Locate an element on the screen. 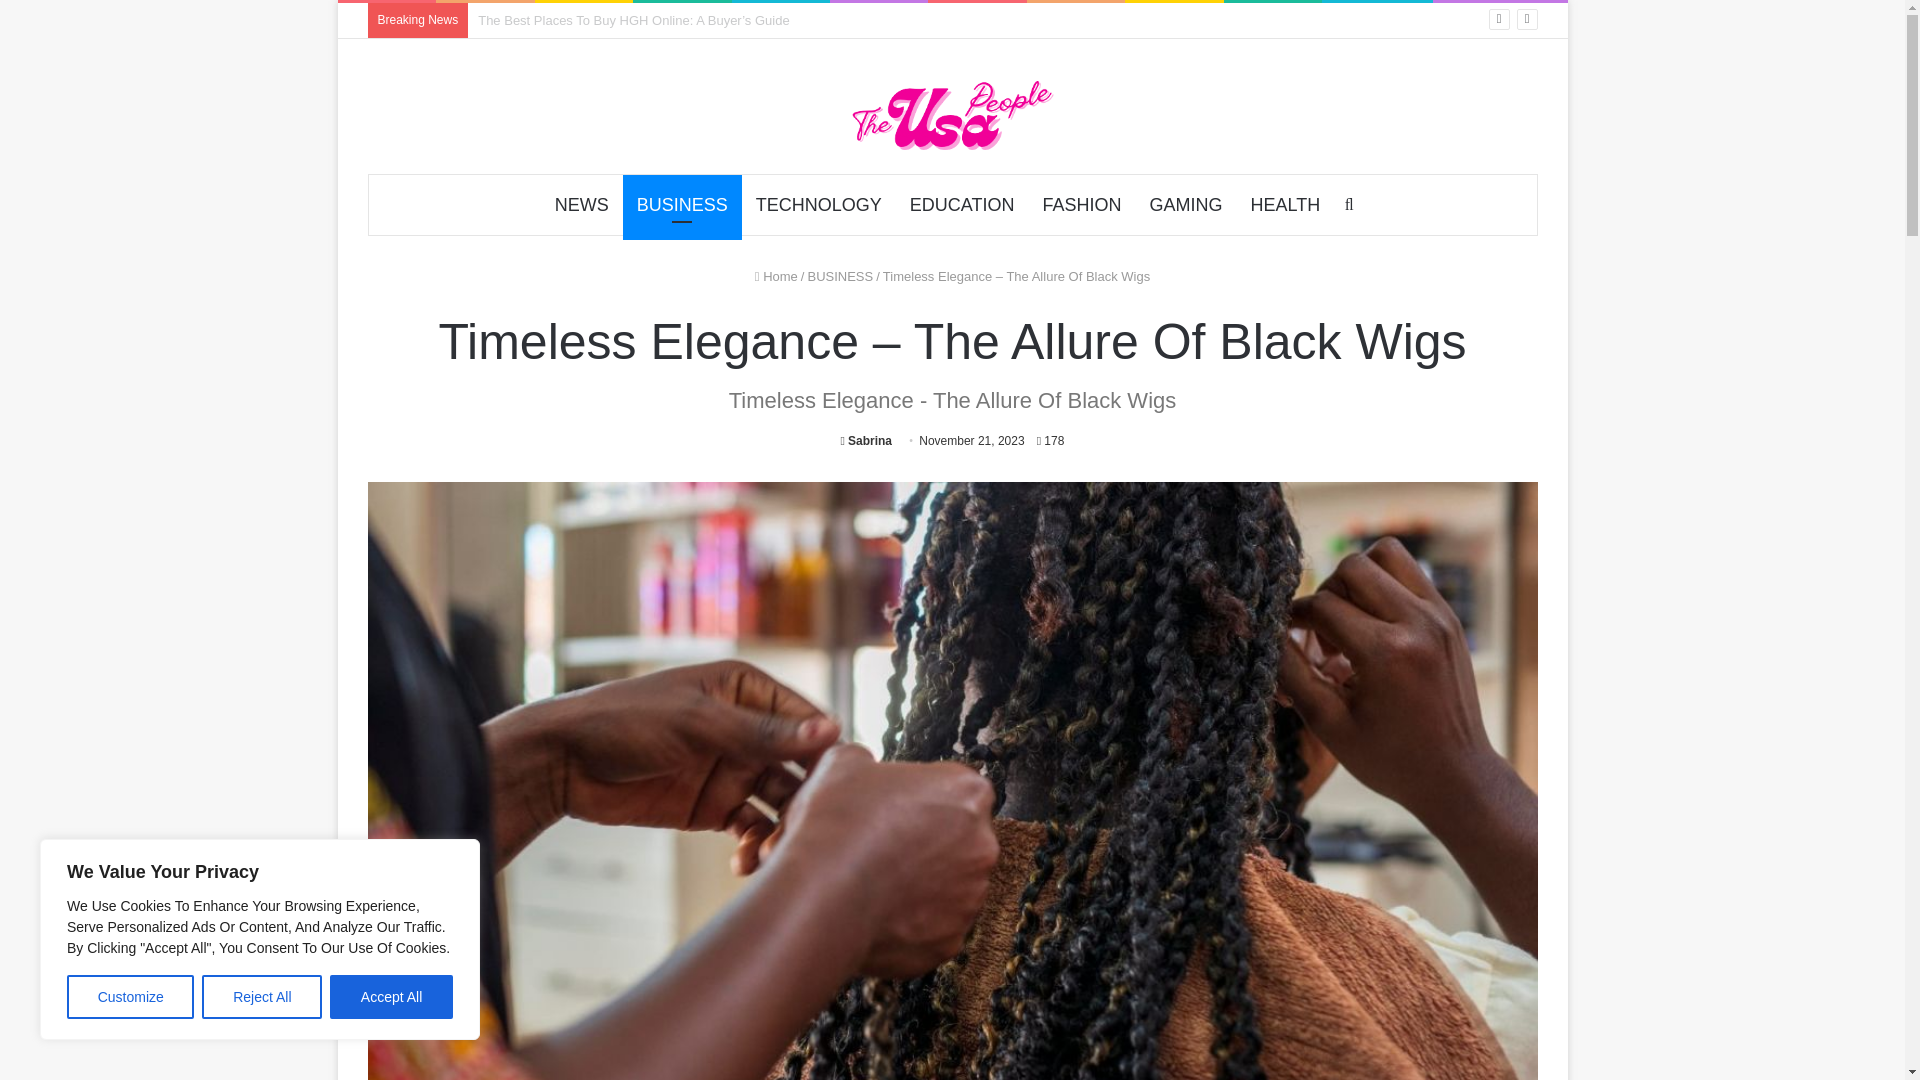  FASHION is located at coordinates (1080, 204).